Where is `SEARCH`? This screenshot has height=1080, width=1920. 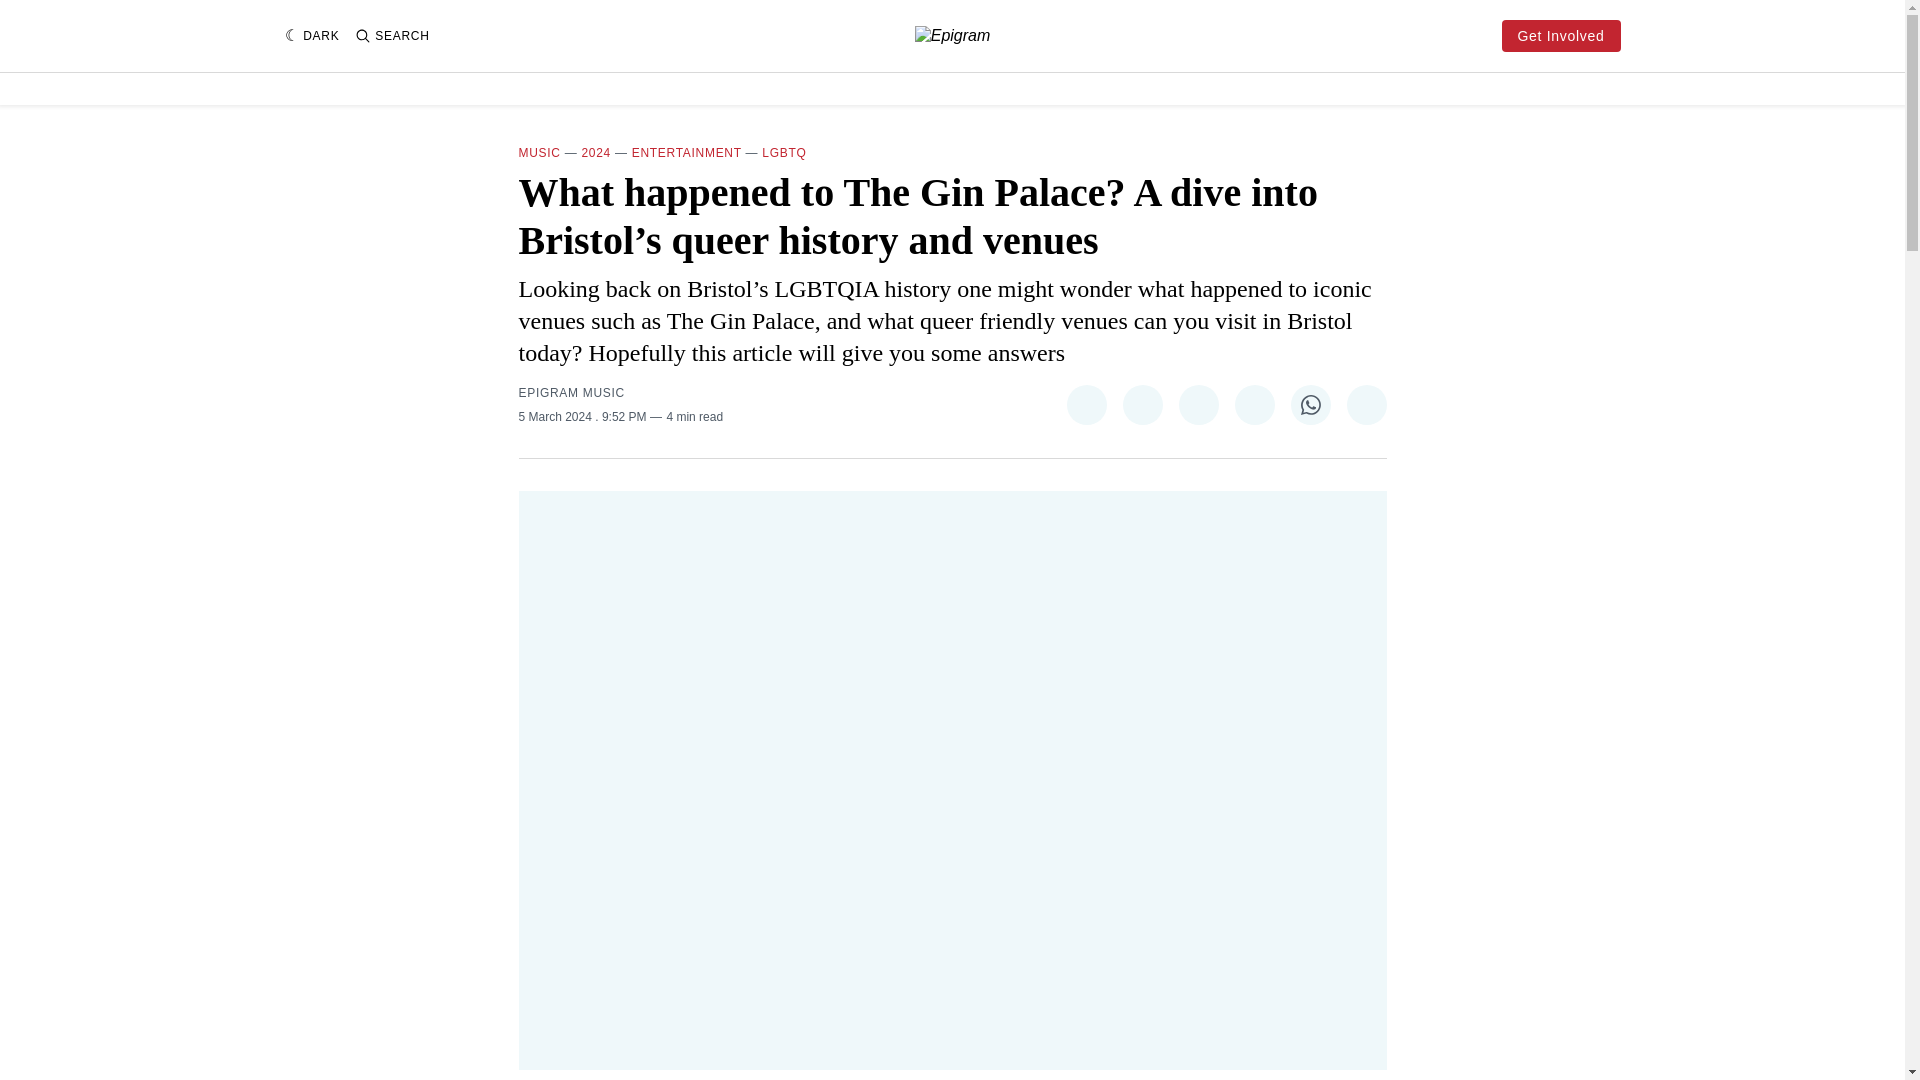
SEARCH is located at coordinates (392, 36).